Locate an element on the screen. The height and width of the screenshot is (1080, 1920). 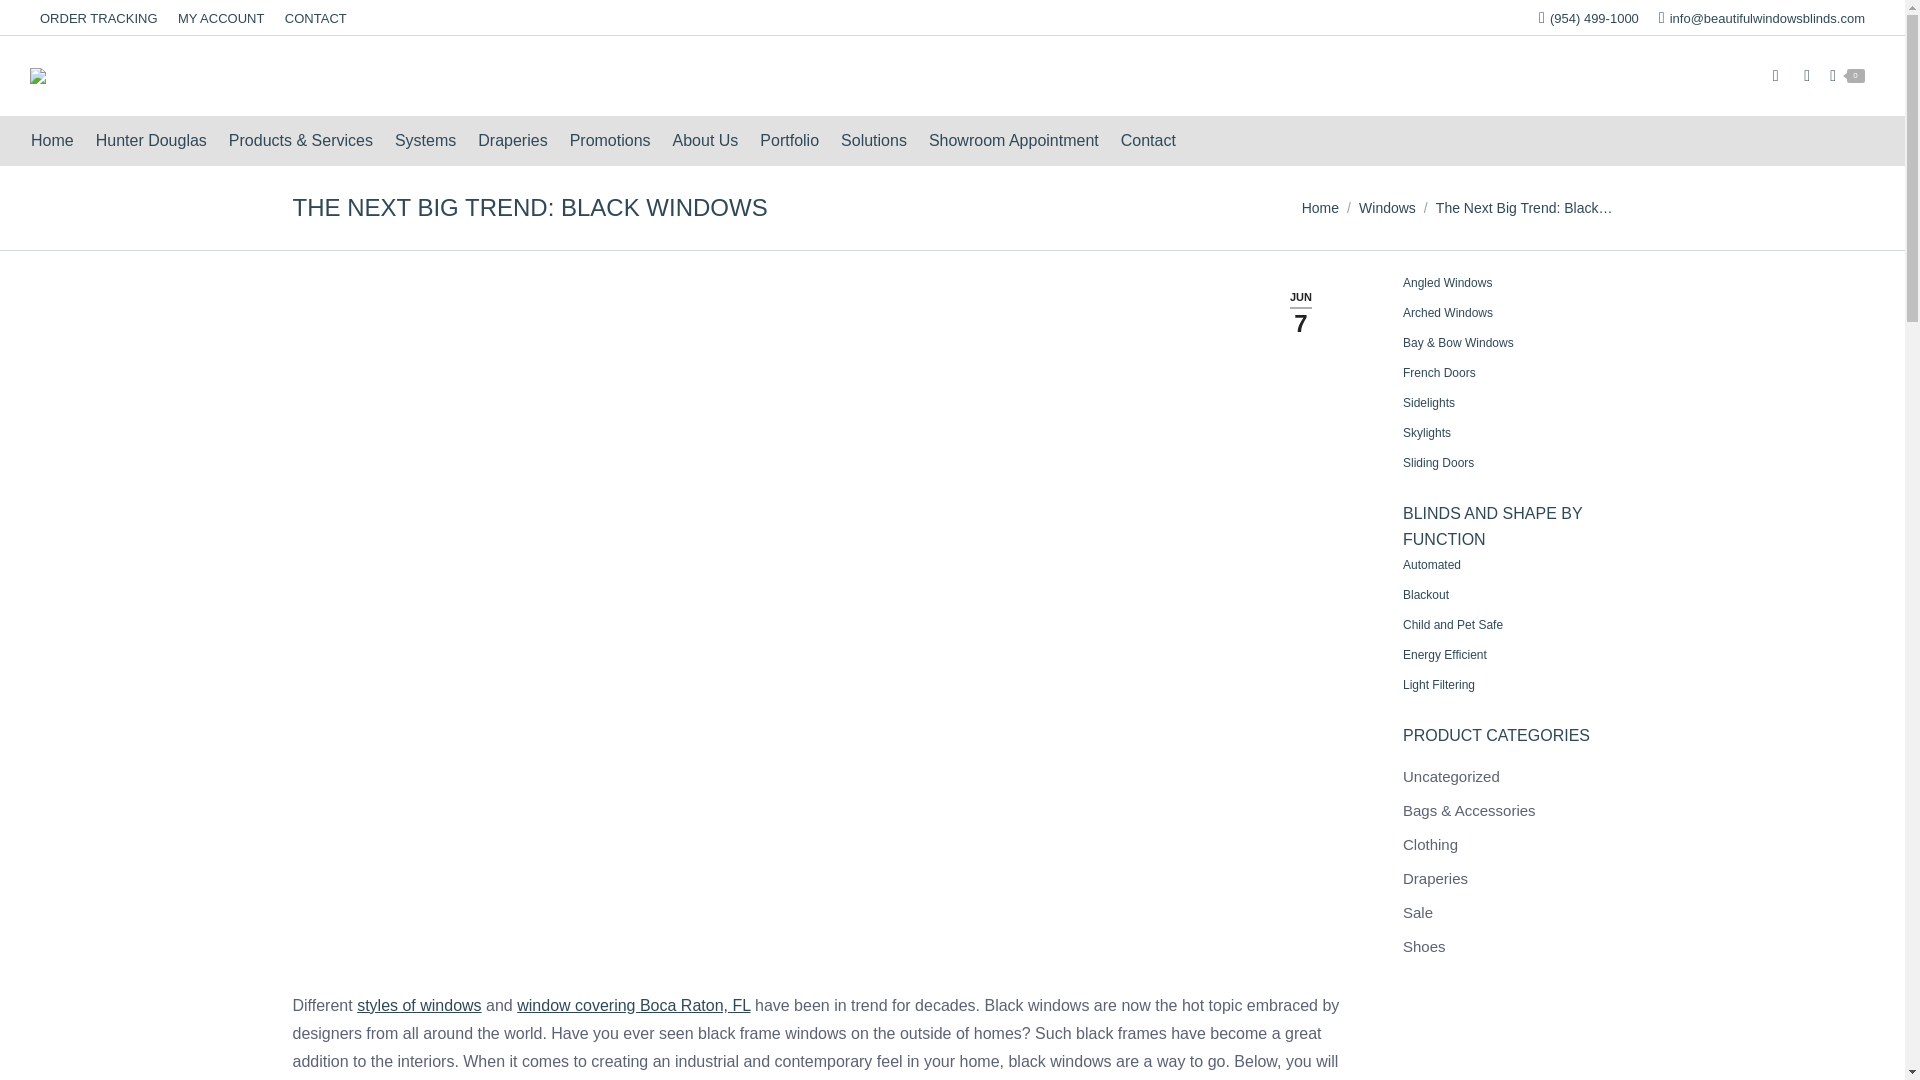
ORDER TRACKING is located at coordinates (98, 17).